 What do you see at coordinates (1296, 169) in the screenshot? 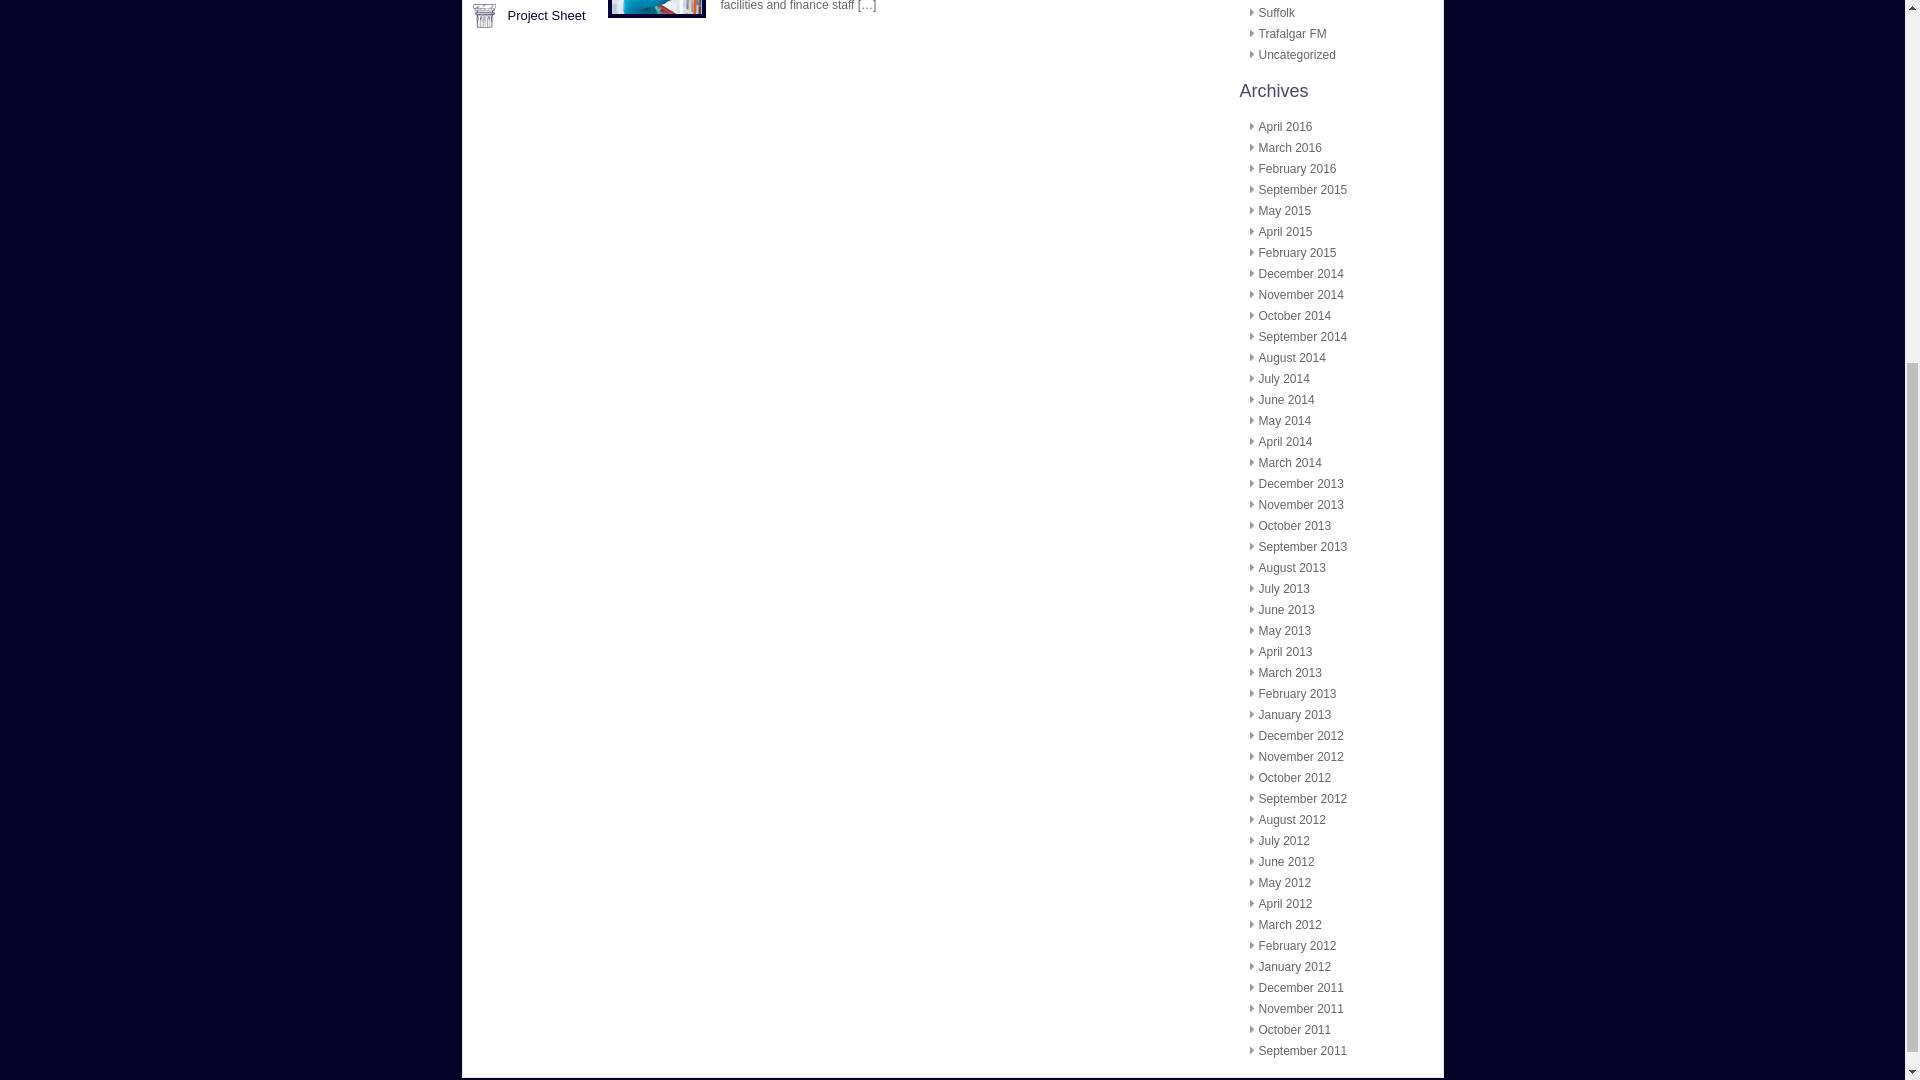
I see `February 2016` at bounding box center [1296, 169].